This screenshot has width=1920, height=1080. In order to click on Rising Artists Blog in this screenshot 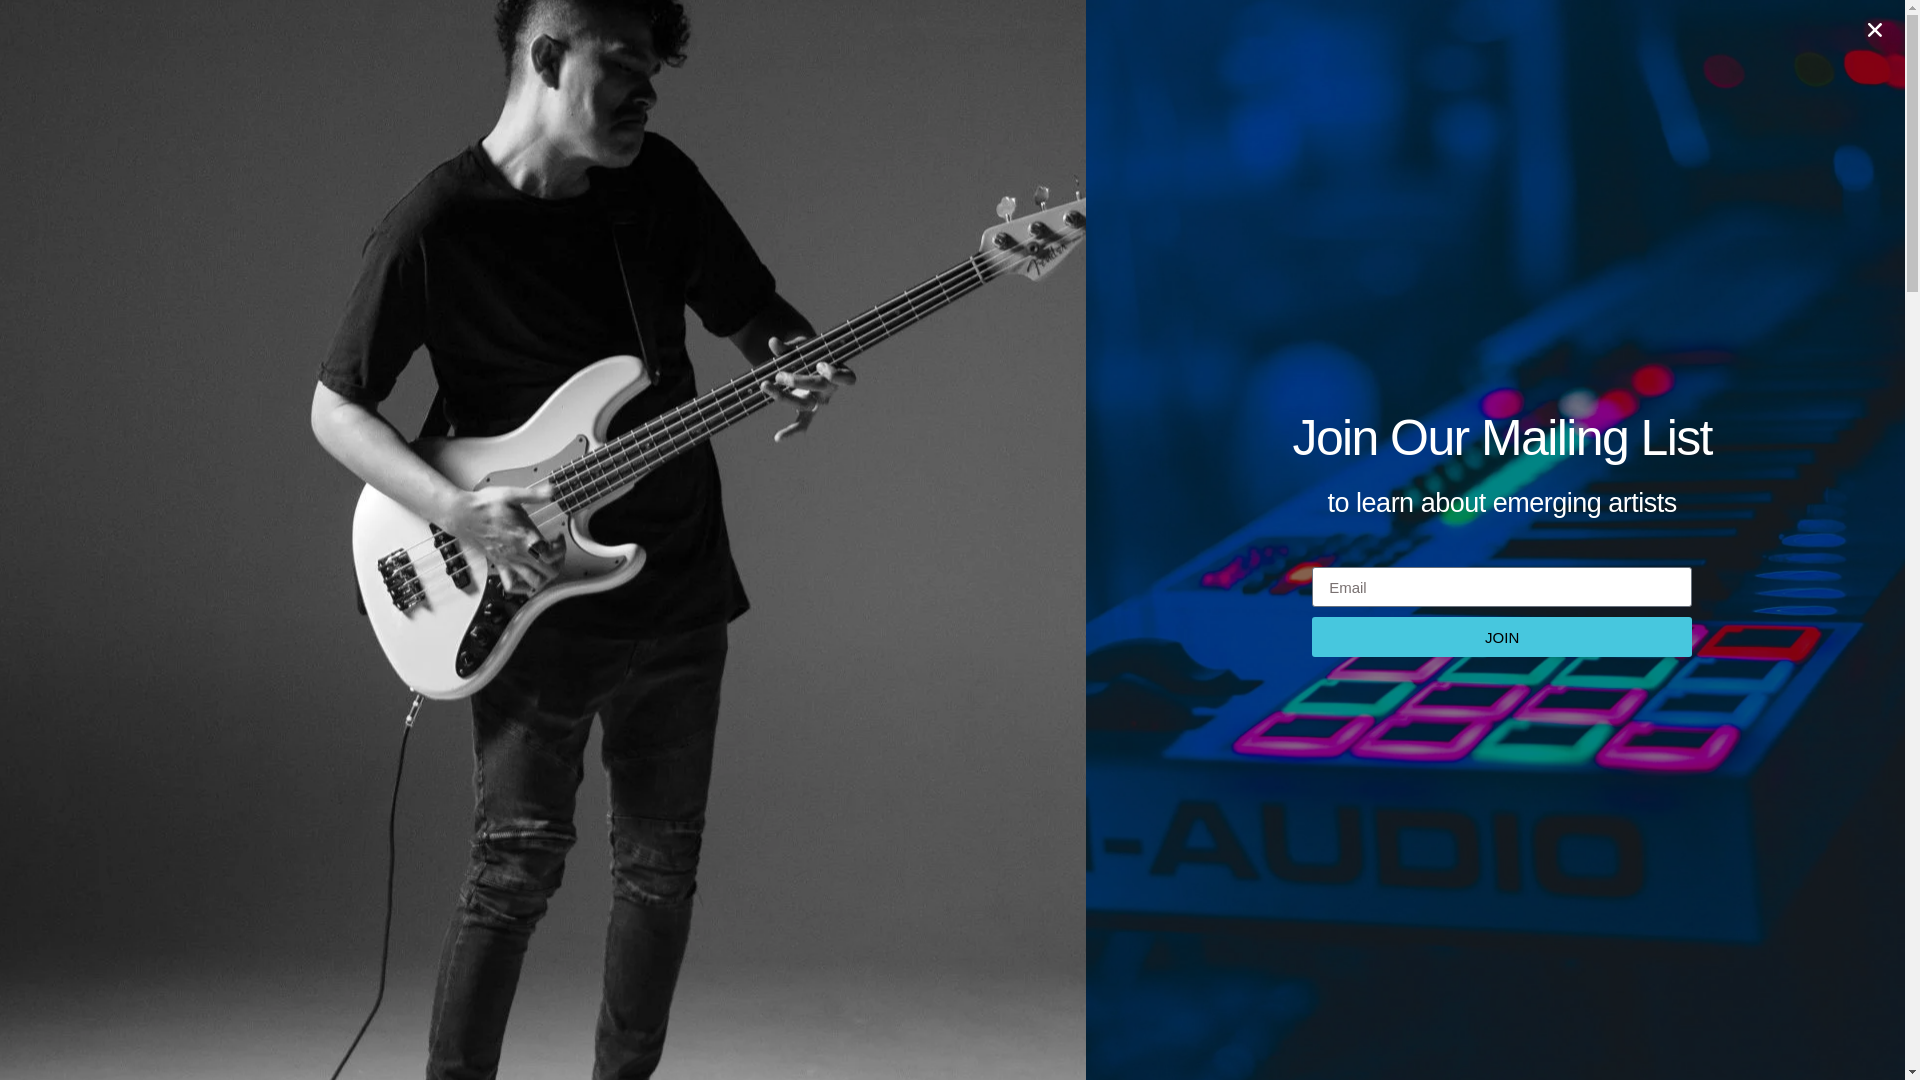, I will do `click(1046, 210)`.